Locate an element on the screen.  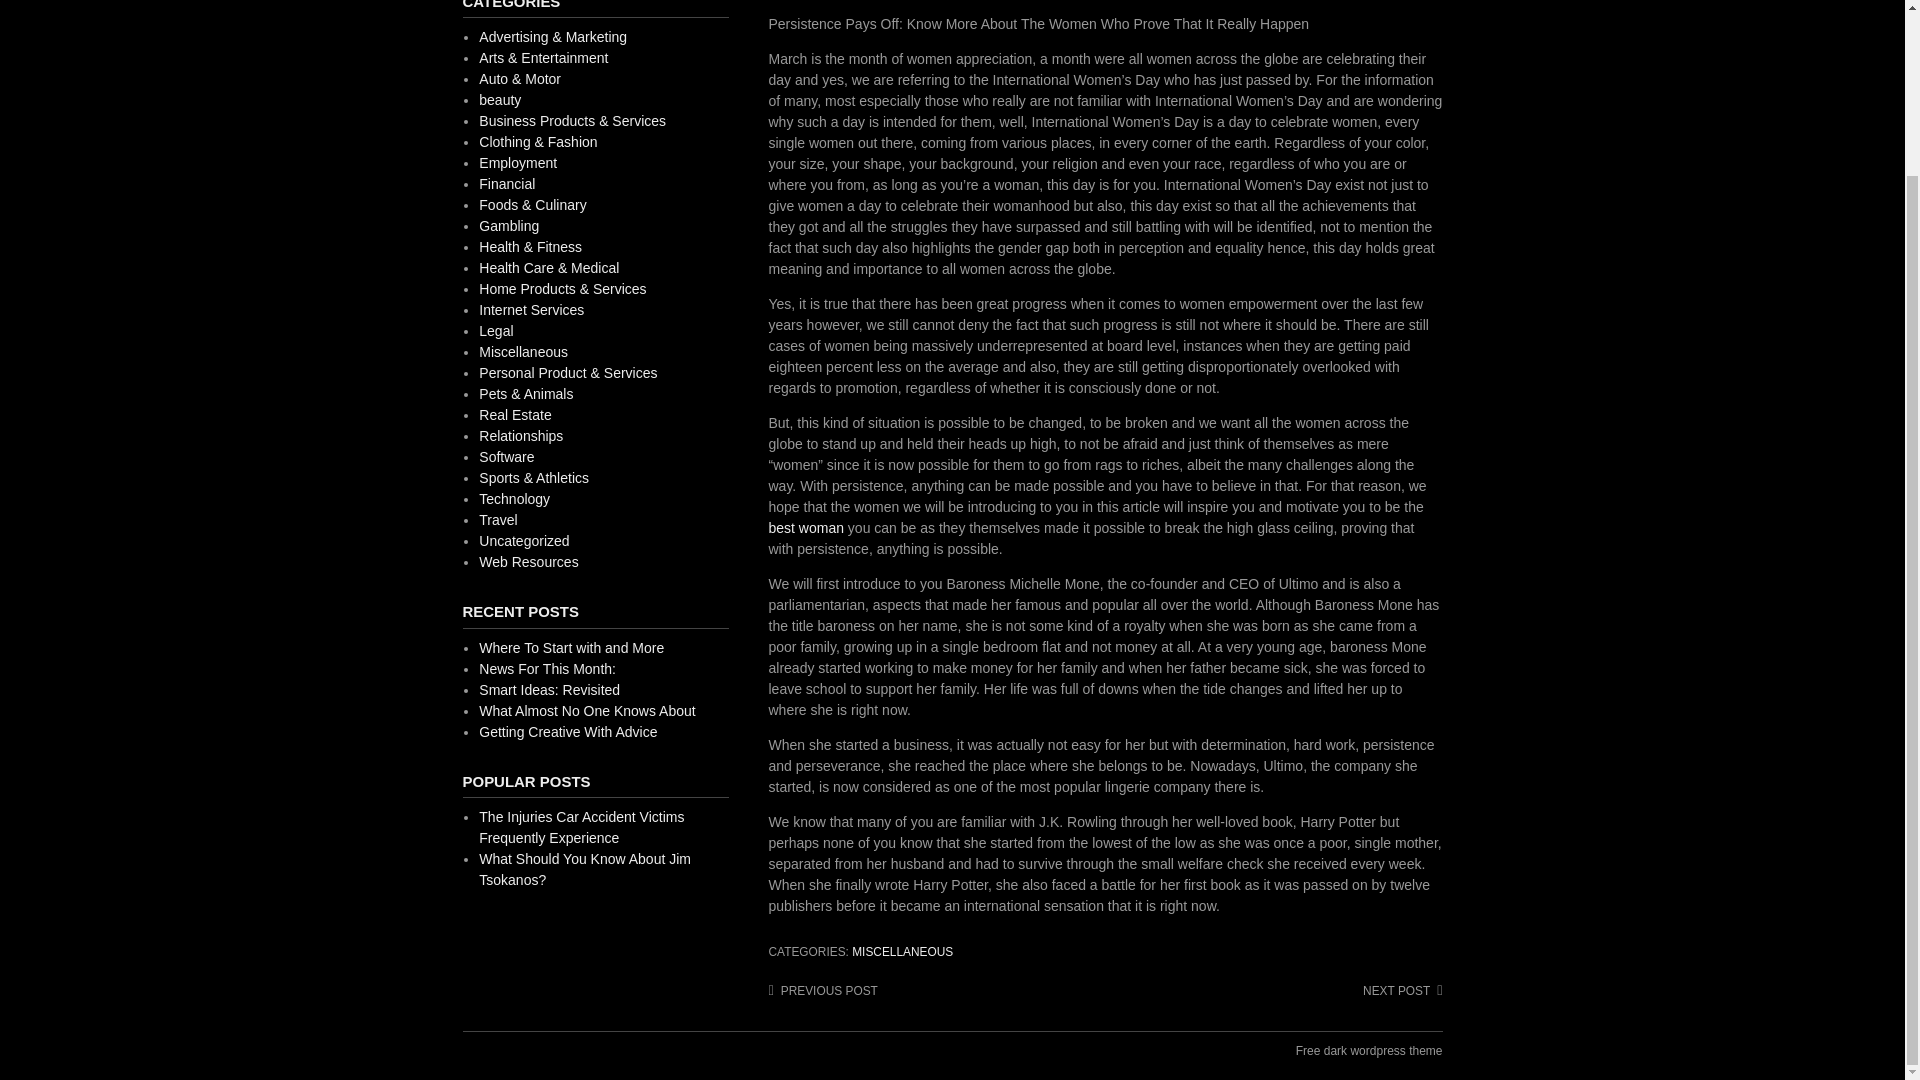
Gambling is located at coordinates (508, 226).